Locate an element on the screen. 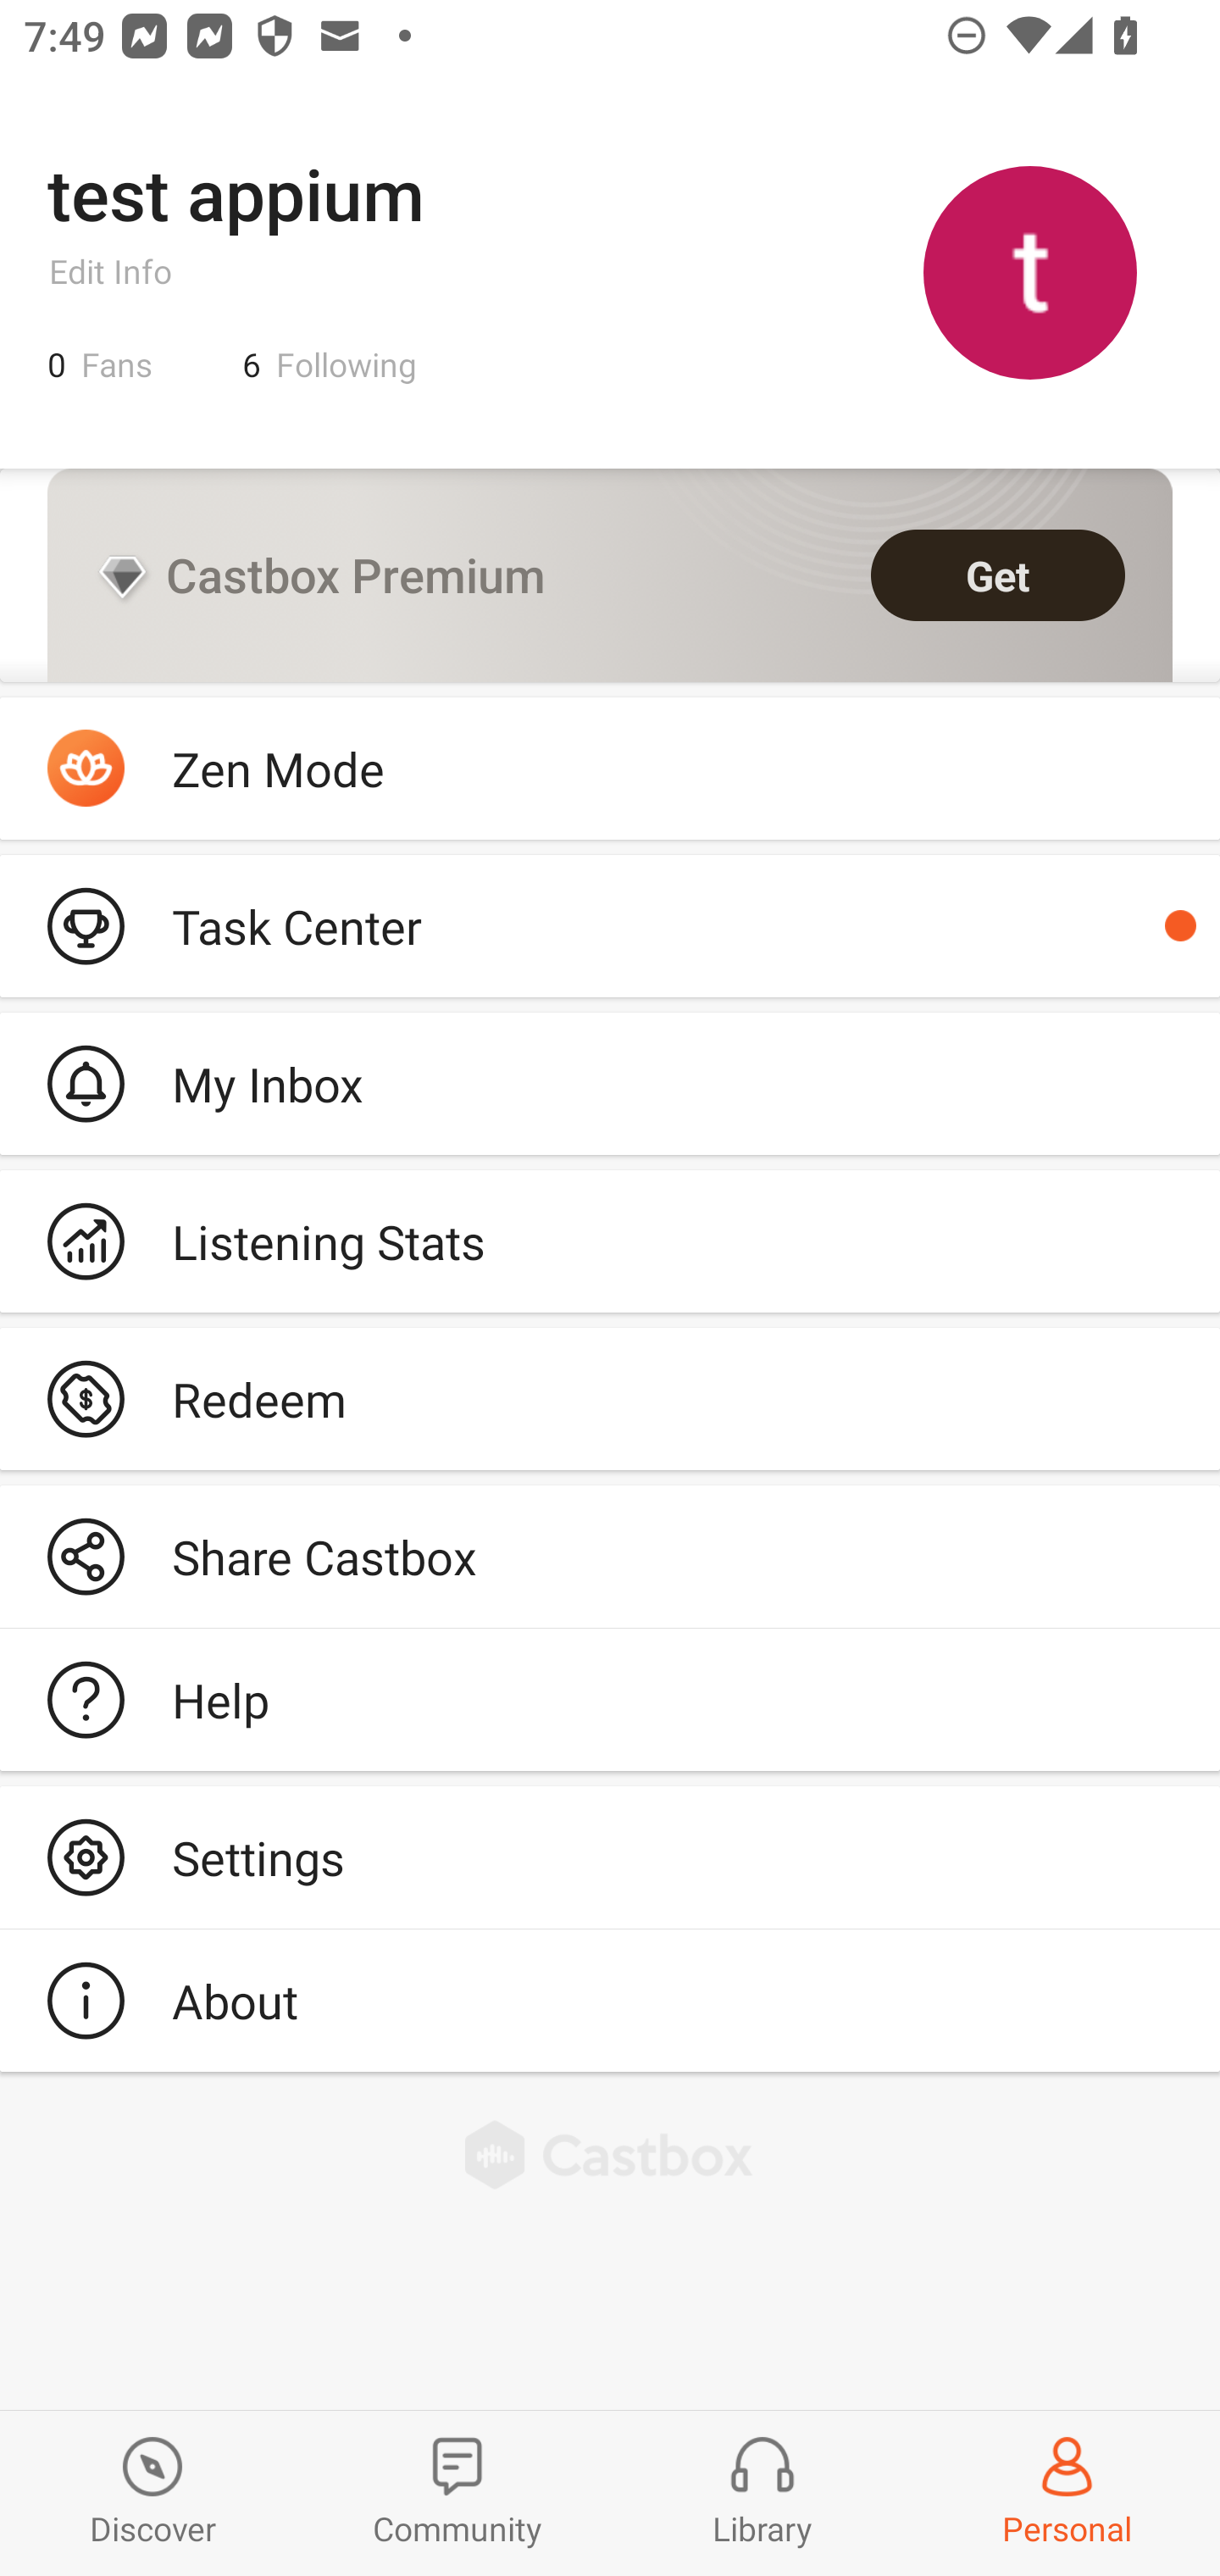   Redeem is located at coordinates (610, 1398).